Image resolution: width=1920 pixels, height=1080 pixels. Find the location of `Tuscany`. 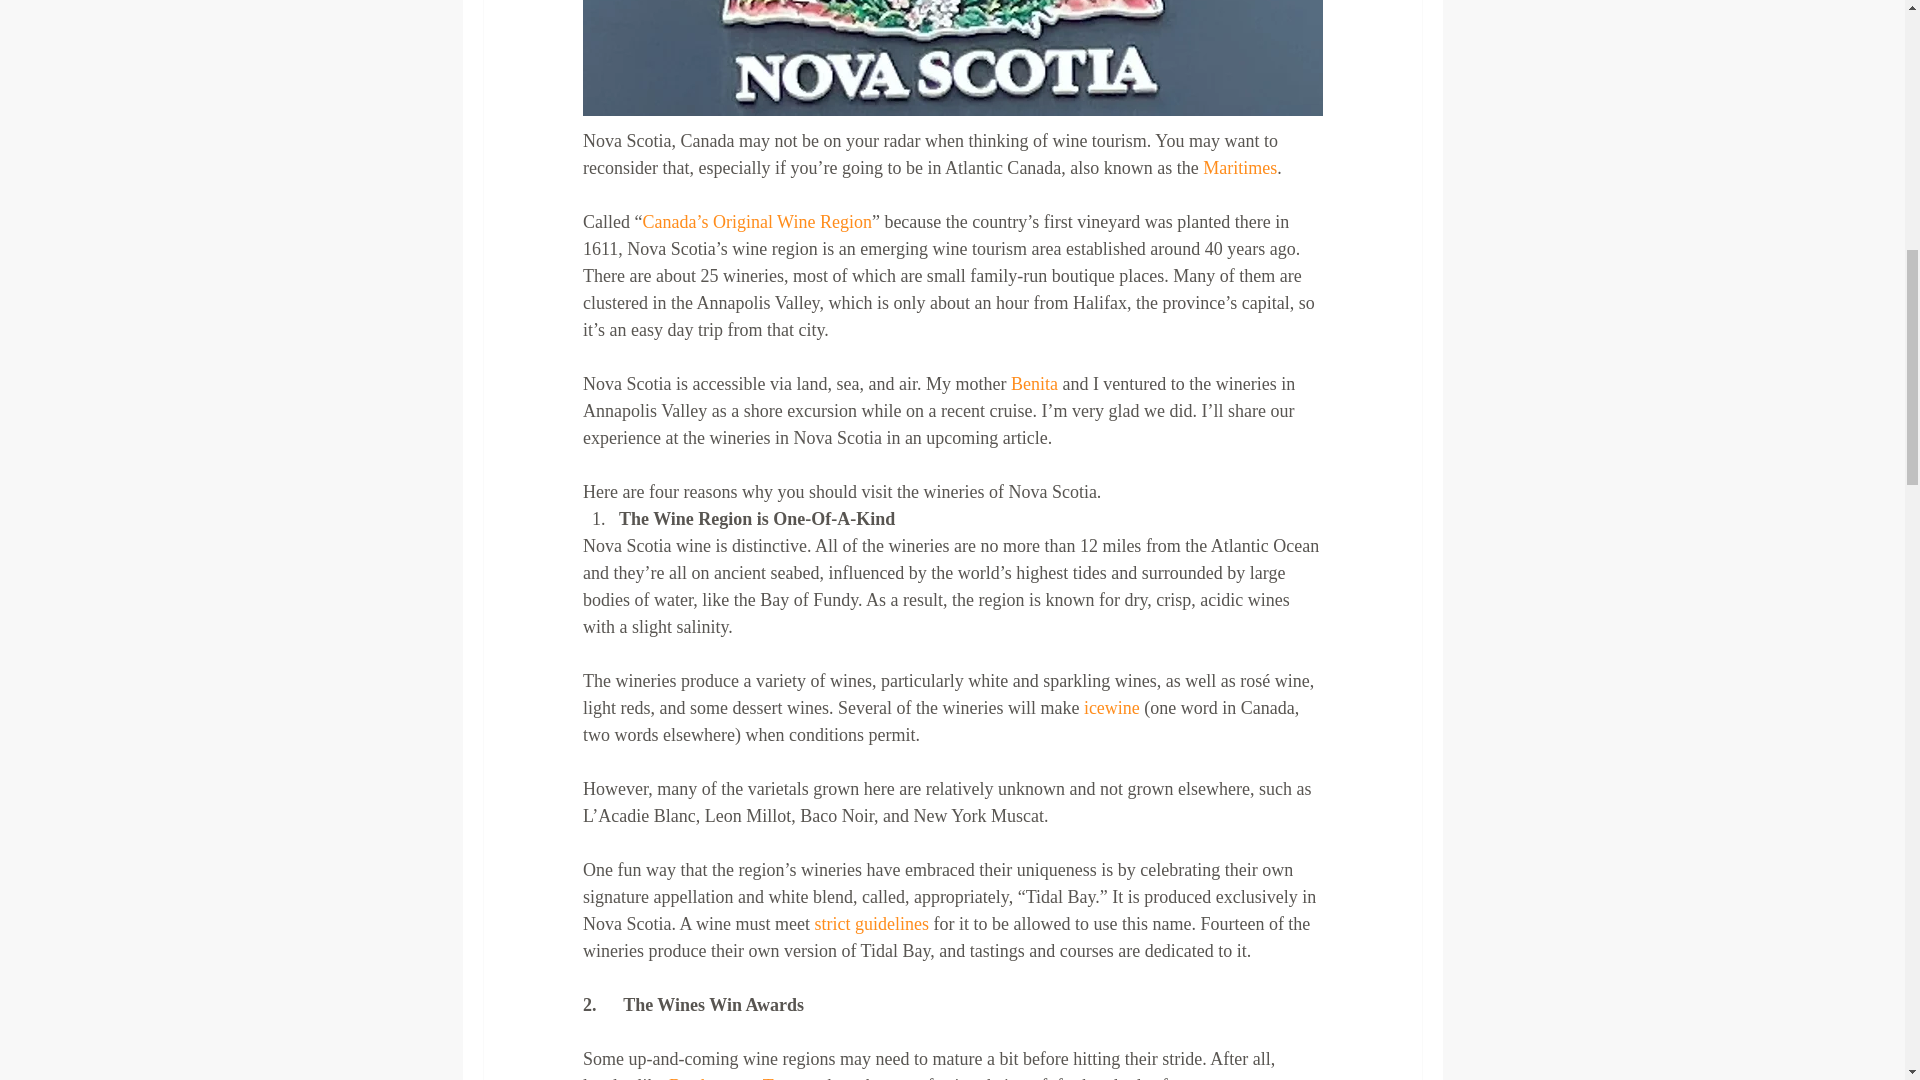

Tuscany is located at coordinates (792, 1078).